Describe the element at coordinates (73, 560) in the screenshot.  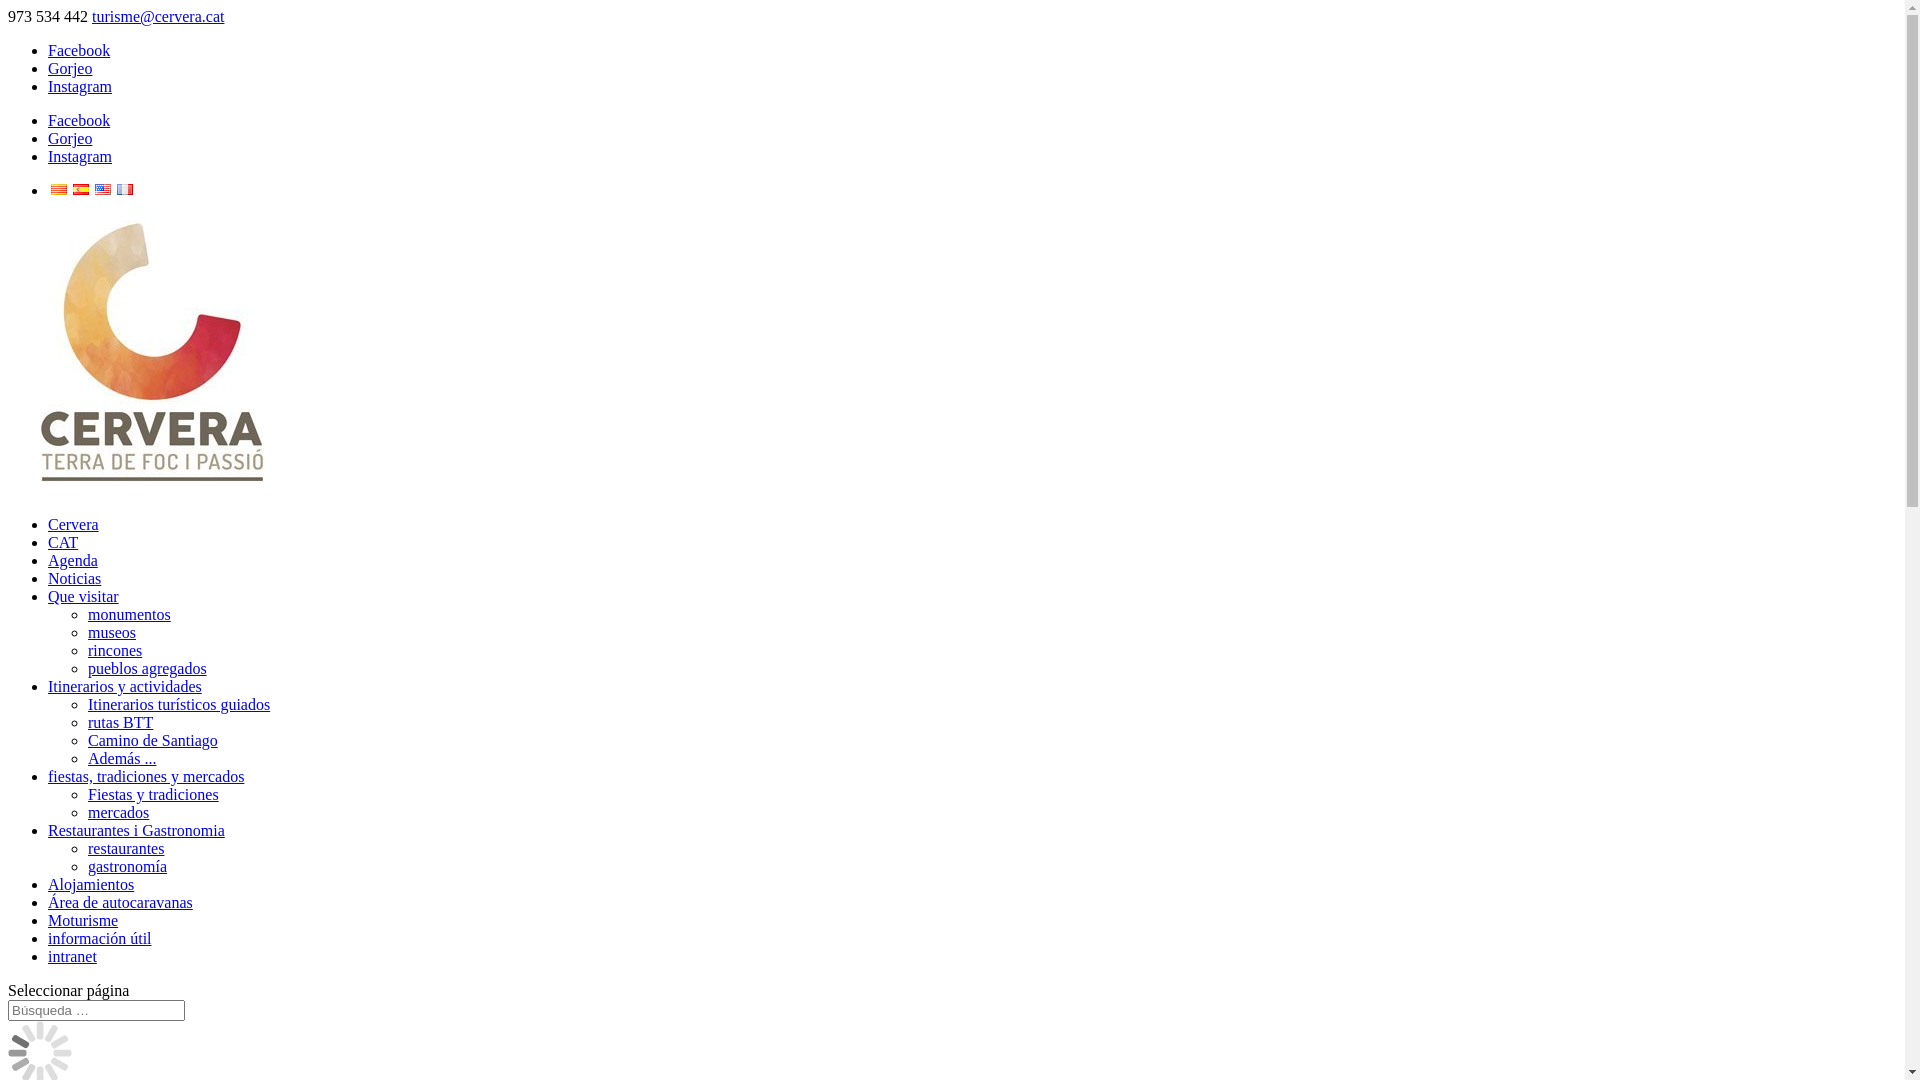
I see `Agenda` at that location.